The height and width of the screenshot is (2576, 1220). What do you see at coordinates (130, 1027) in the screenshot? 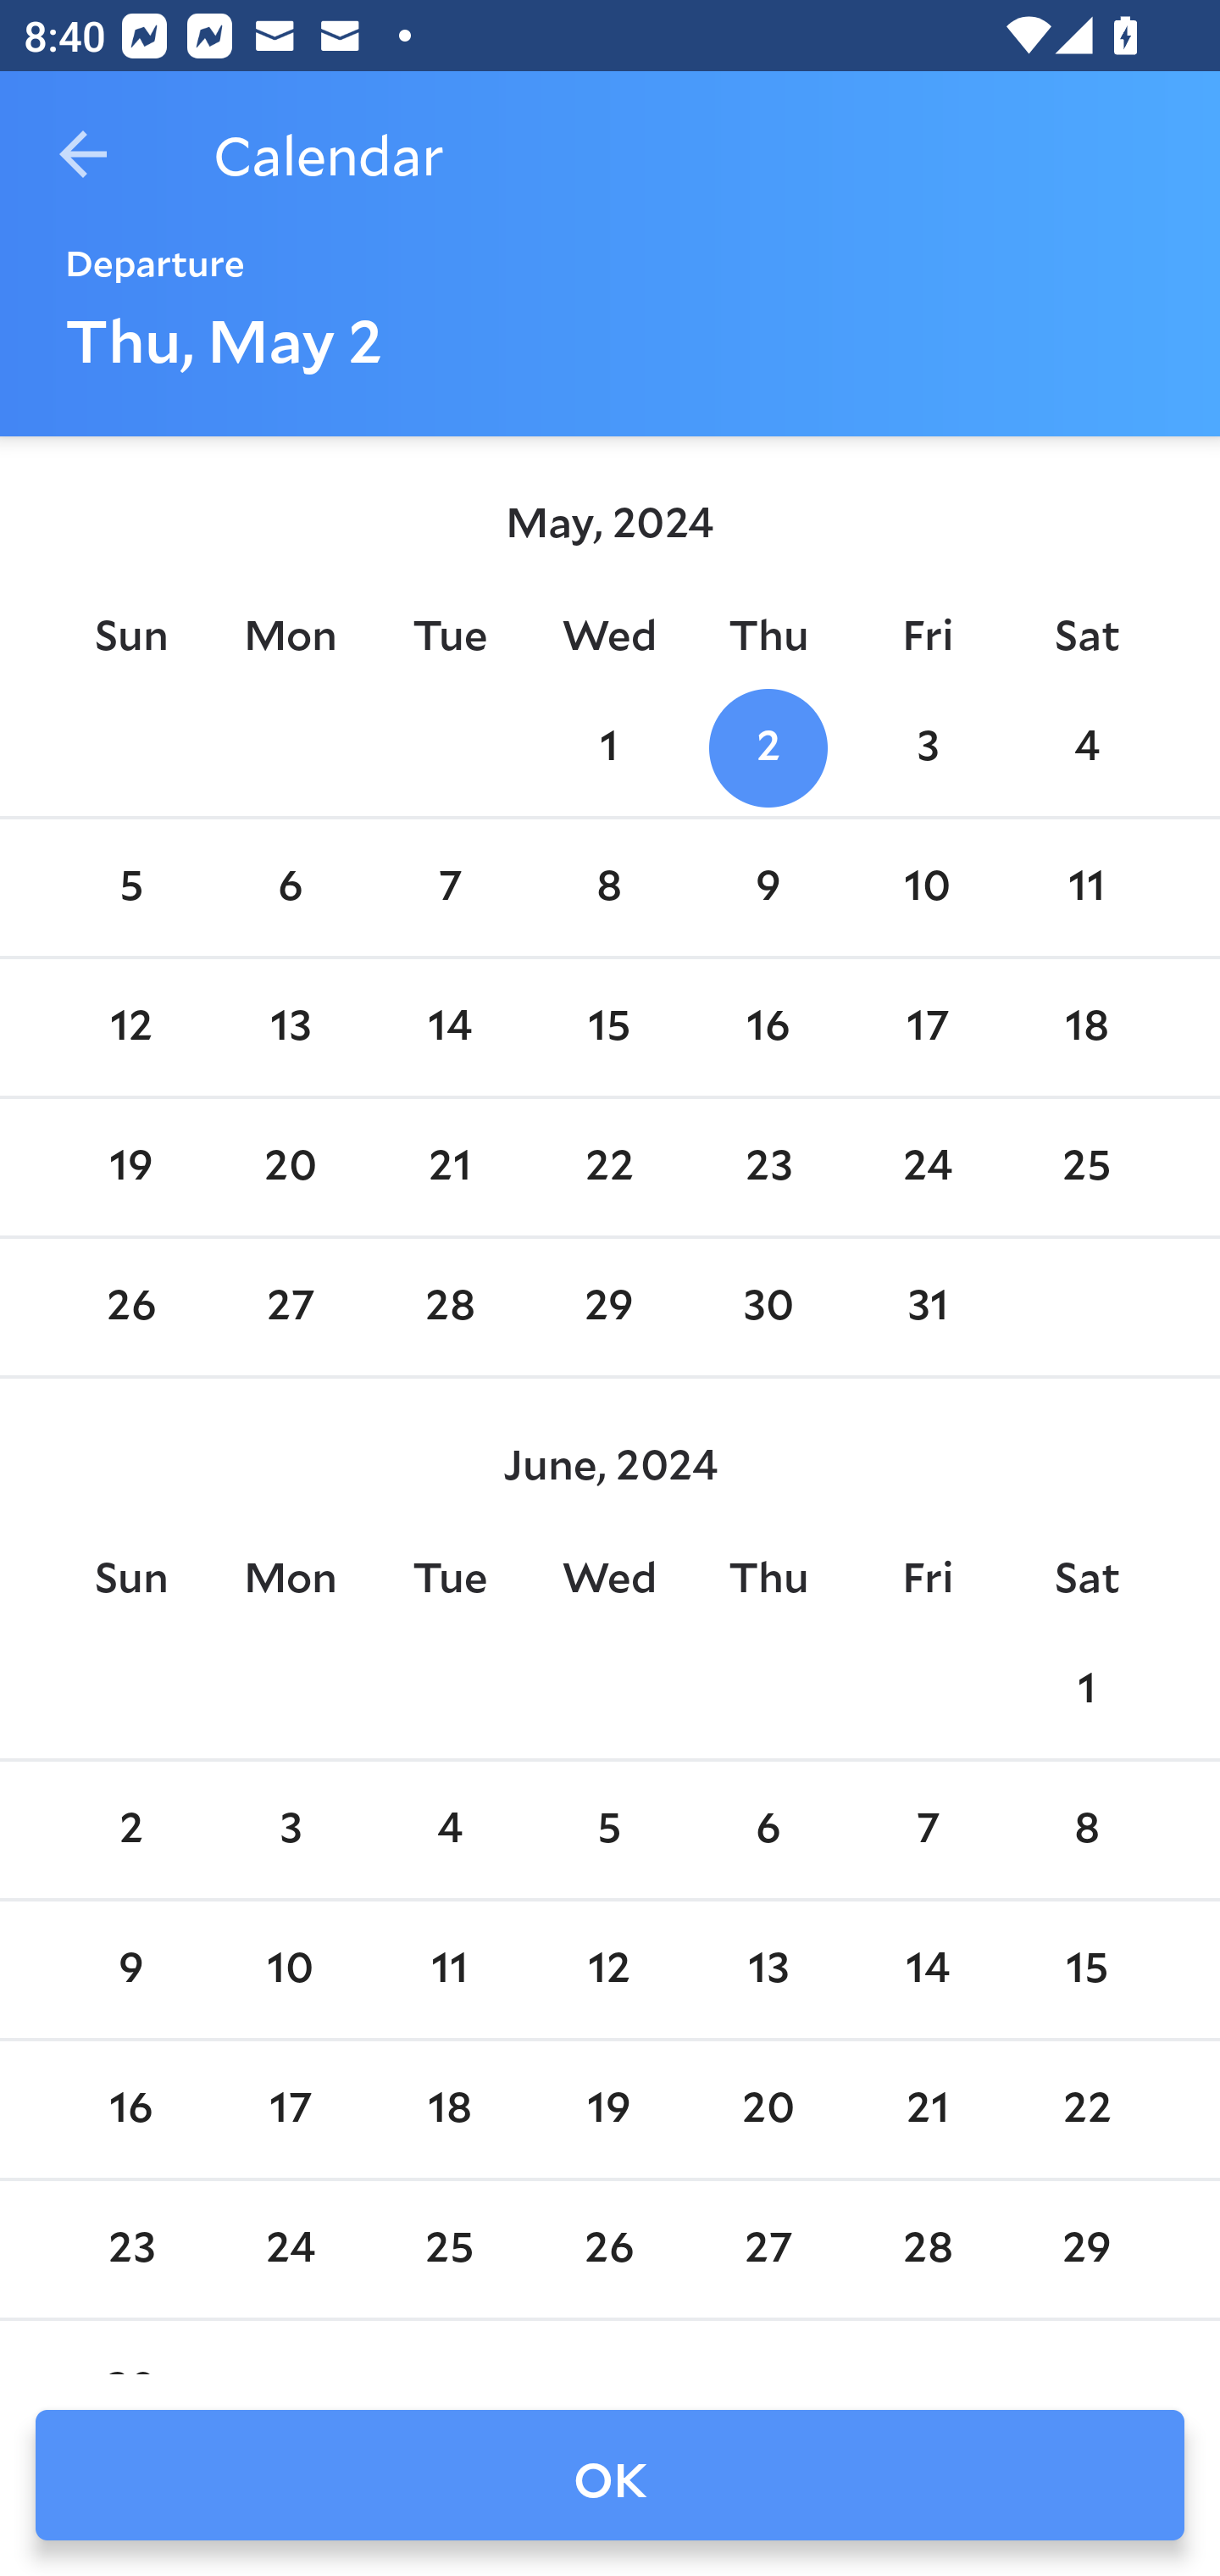
I see `12` at bounding box center [130, 1027].